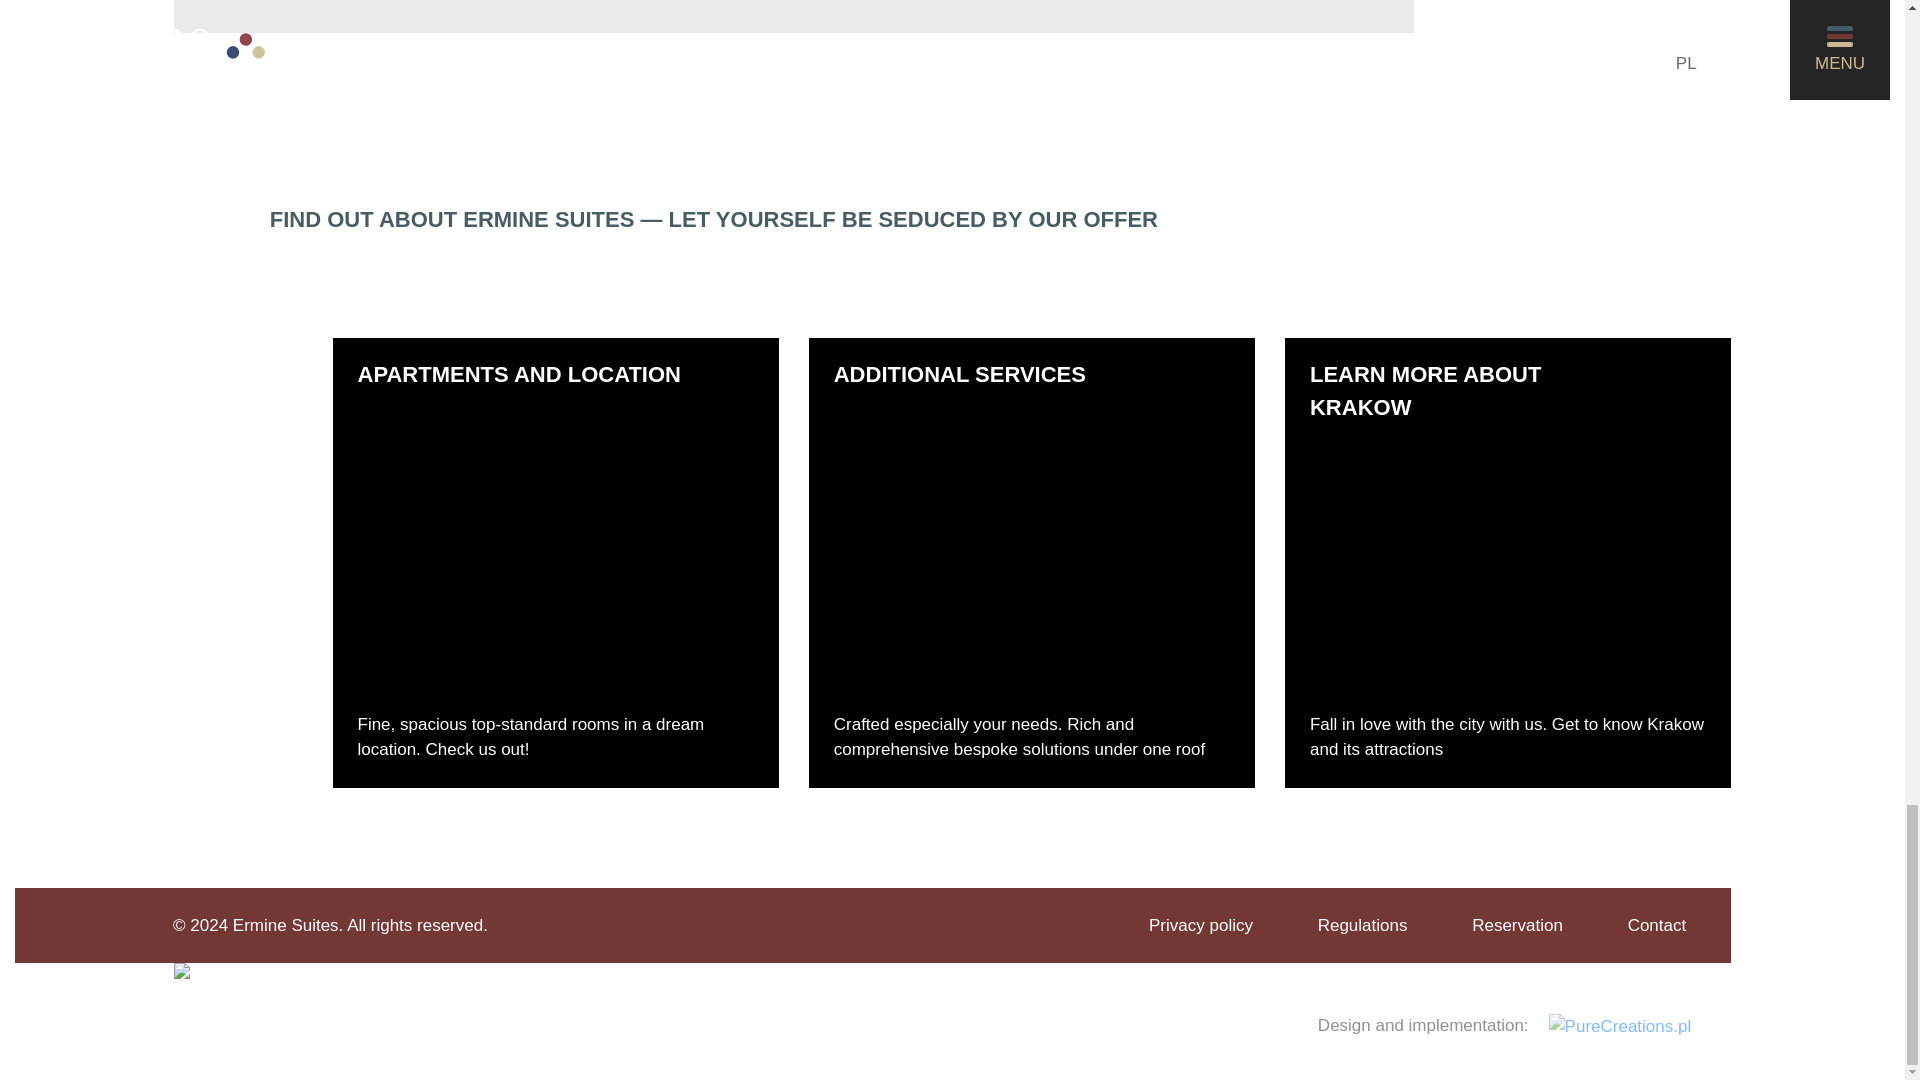  What do you see at coordinates (1658, 925) in the screenshot?
I see `Contact` at bounding box center [1658, 925].